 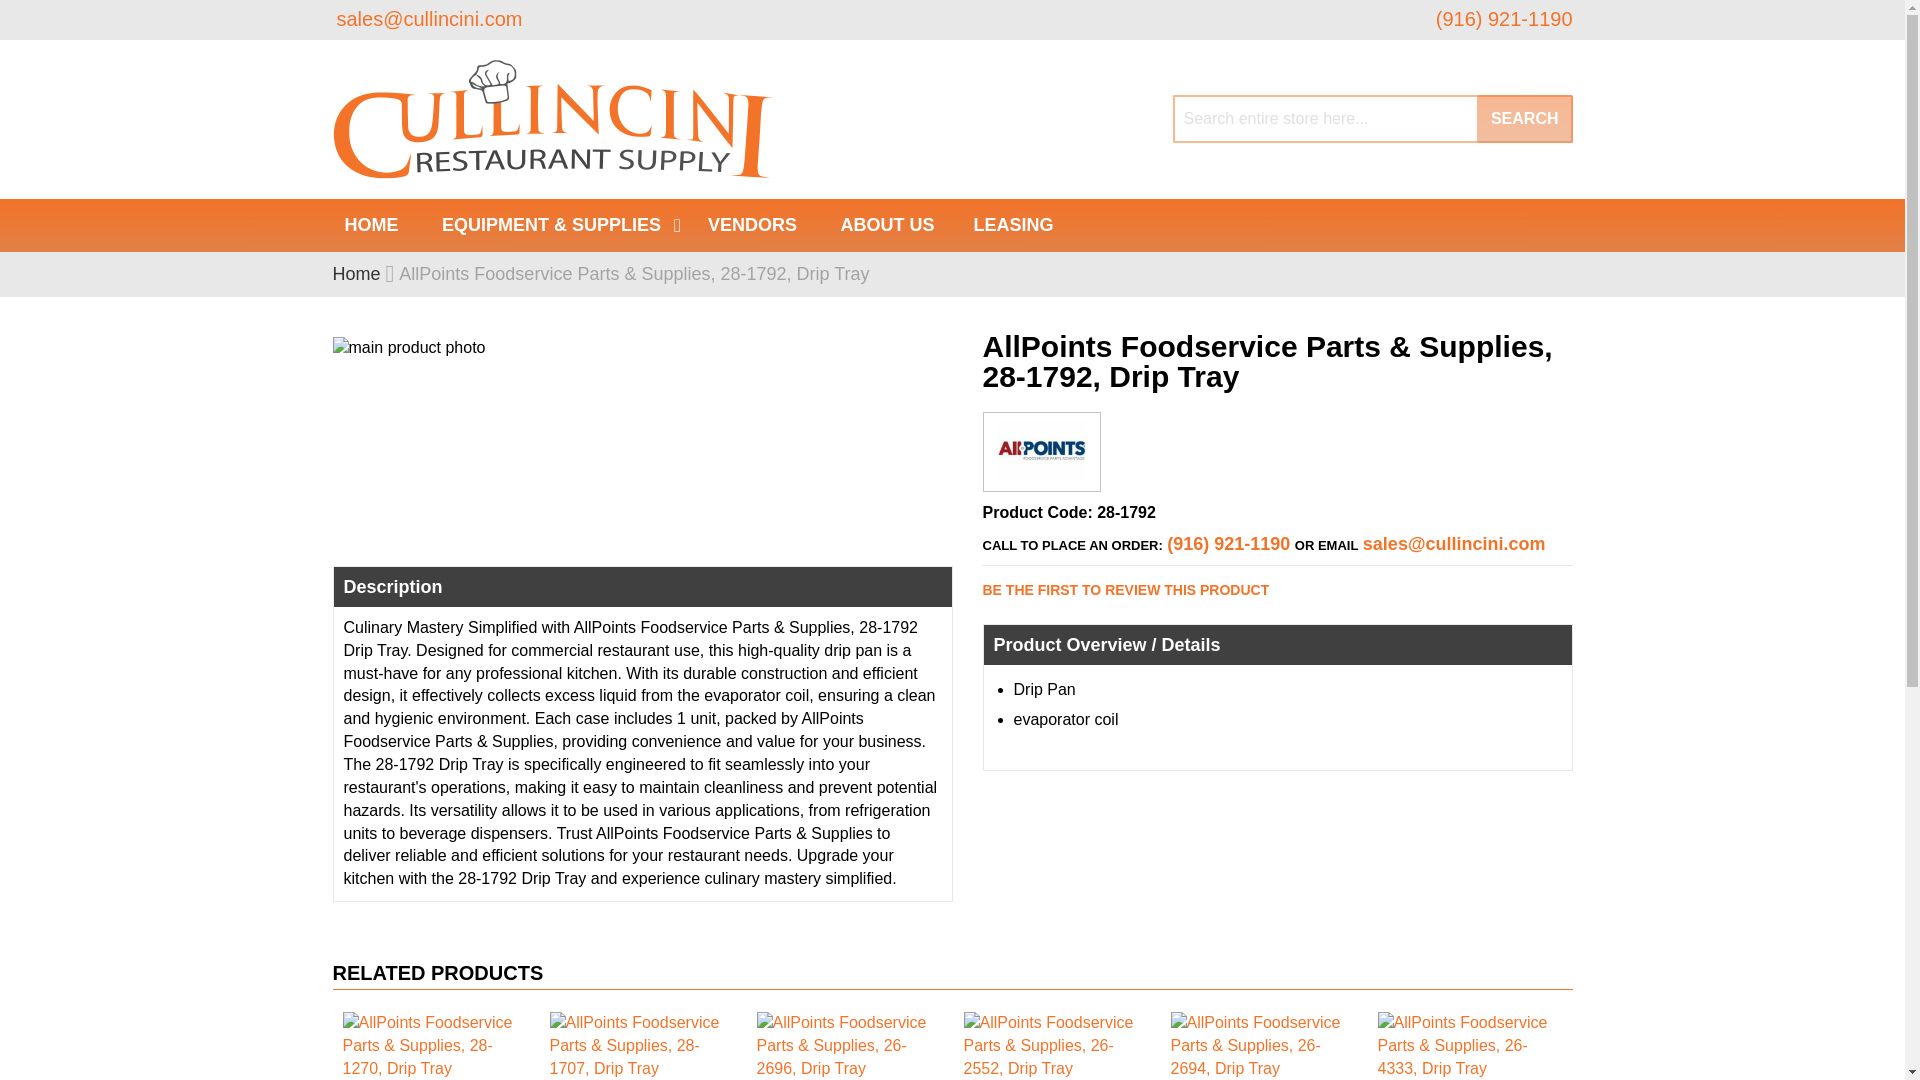 I want to click on Search, so click(x=1524, y=118).